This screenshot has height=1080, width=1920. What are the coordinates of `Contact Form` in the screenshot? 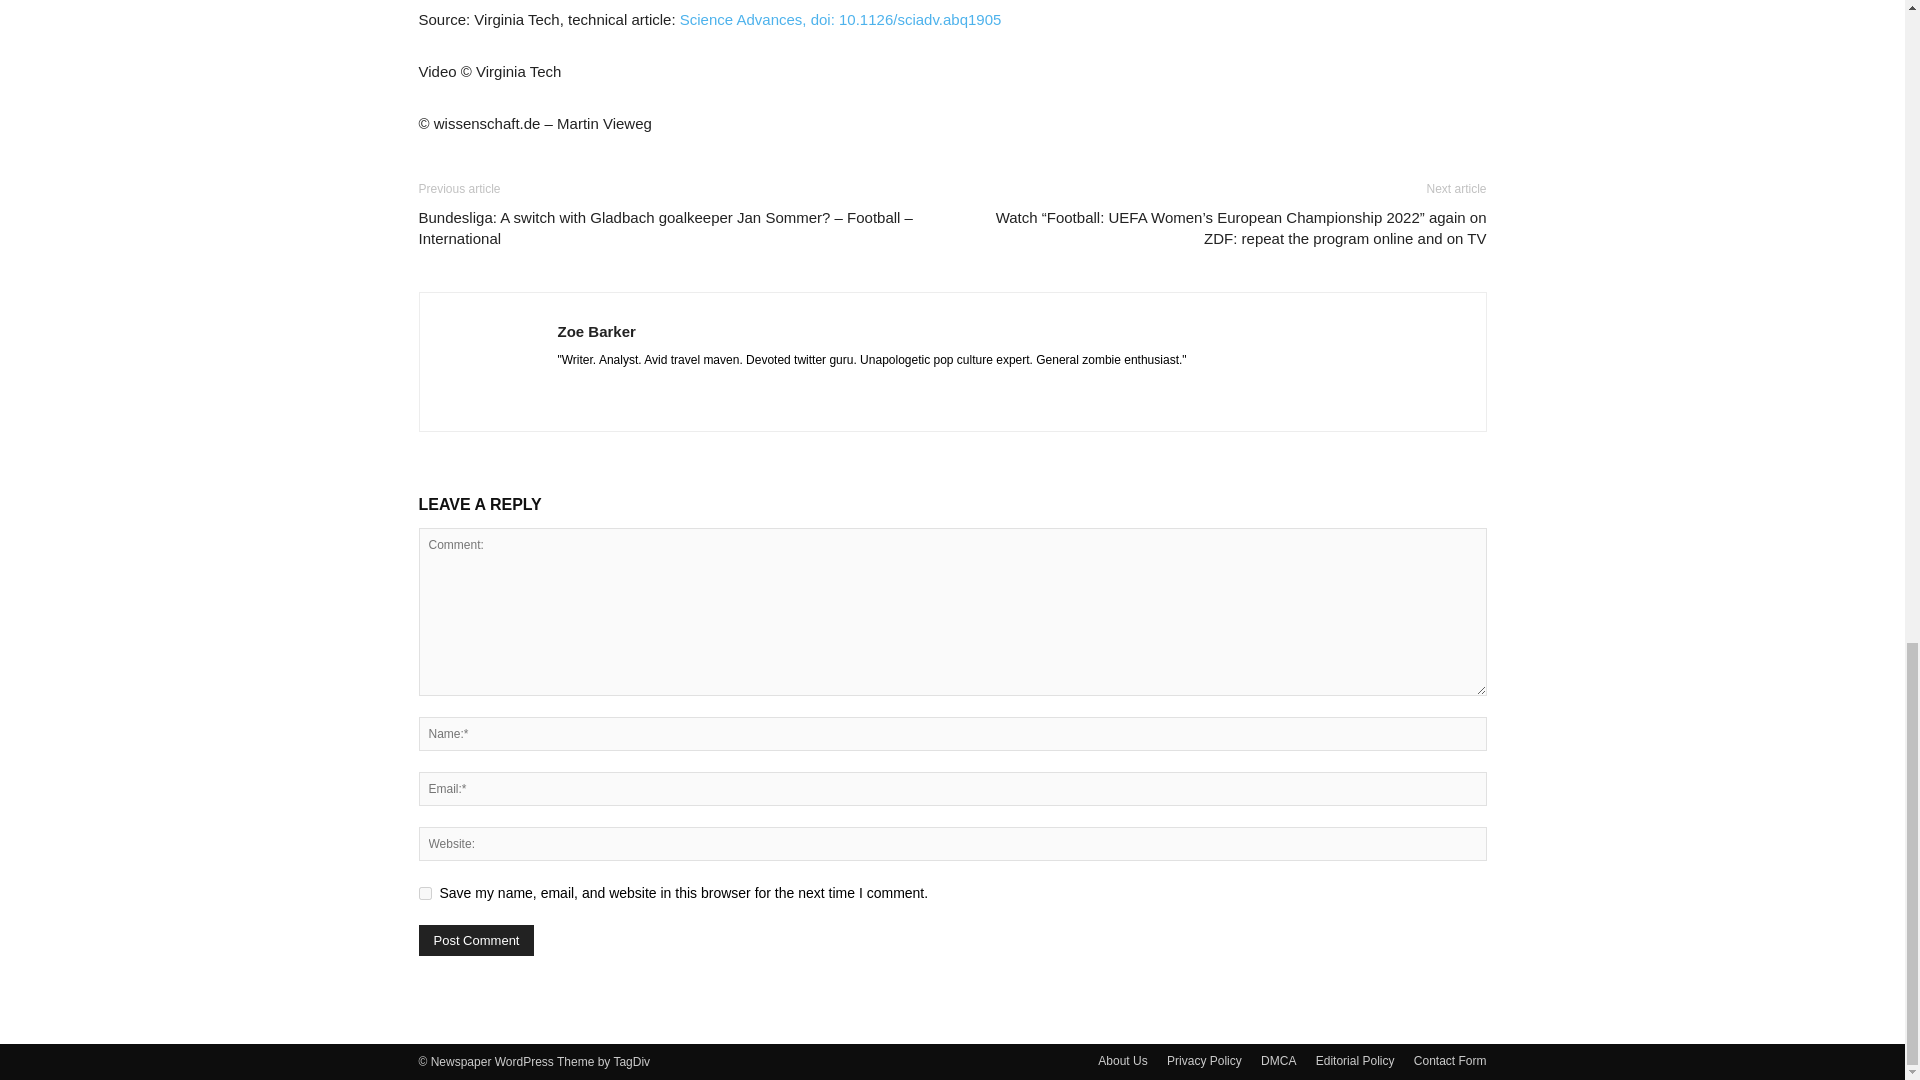 It's located at (1450, 1060).